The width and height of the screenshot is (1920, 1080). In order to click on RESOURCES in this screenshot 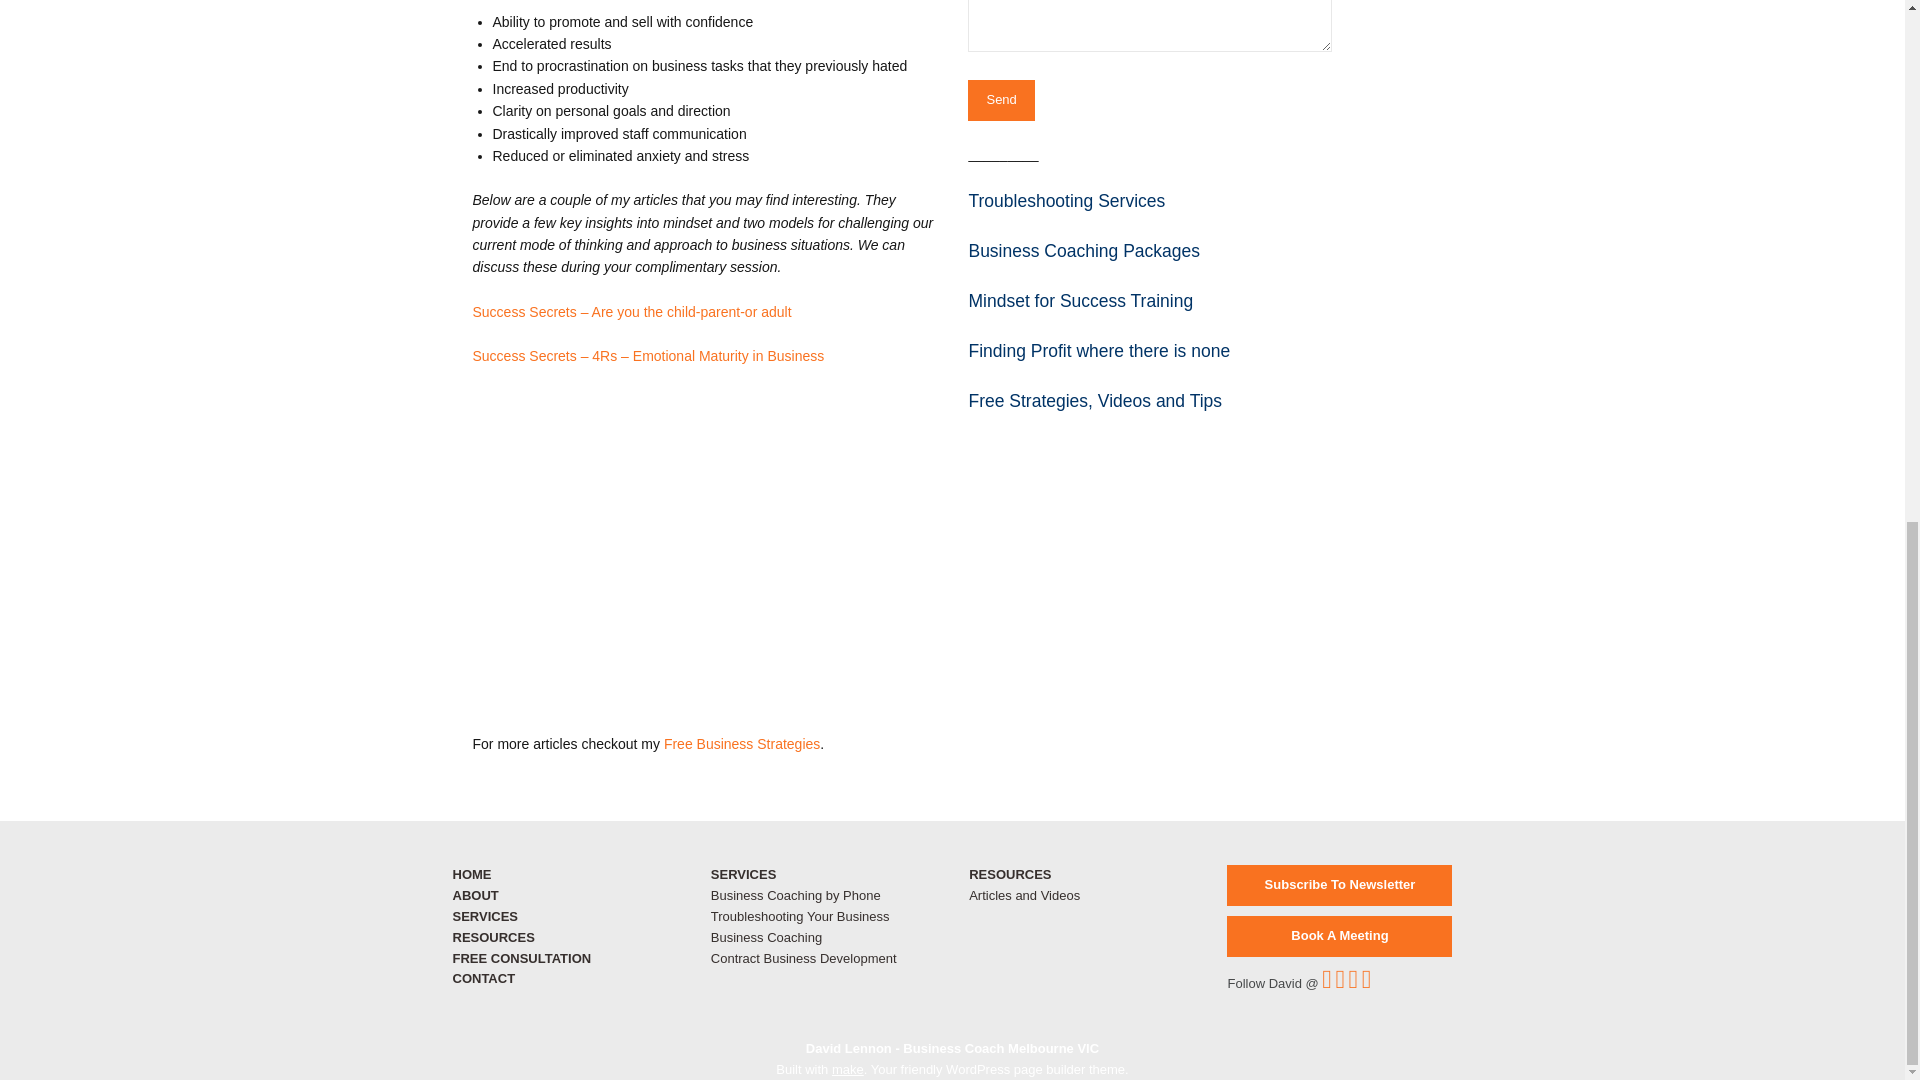, I will do `click(492, 937)`.